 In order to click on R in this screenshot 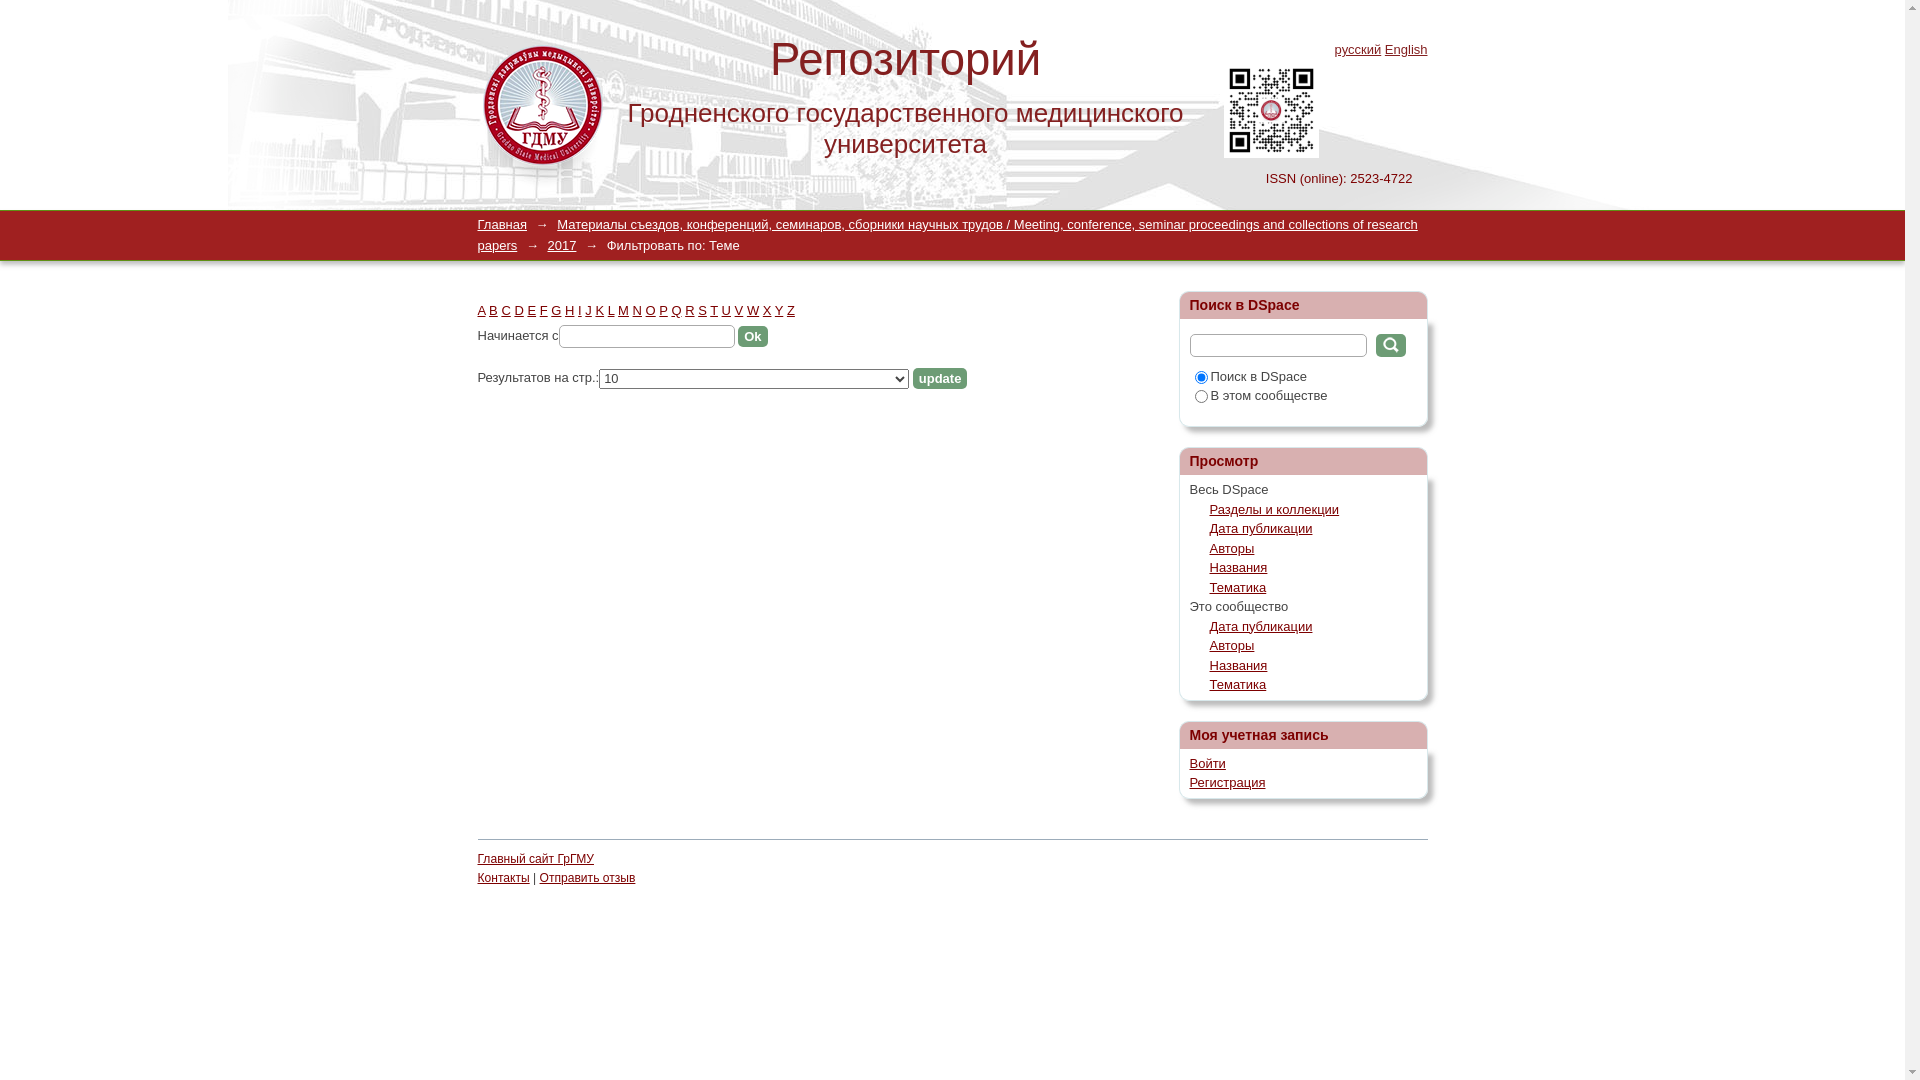, I will do `click(690, 310)`.